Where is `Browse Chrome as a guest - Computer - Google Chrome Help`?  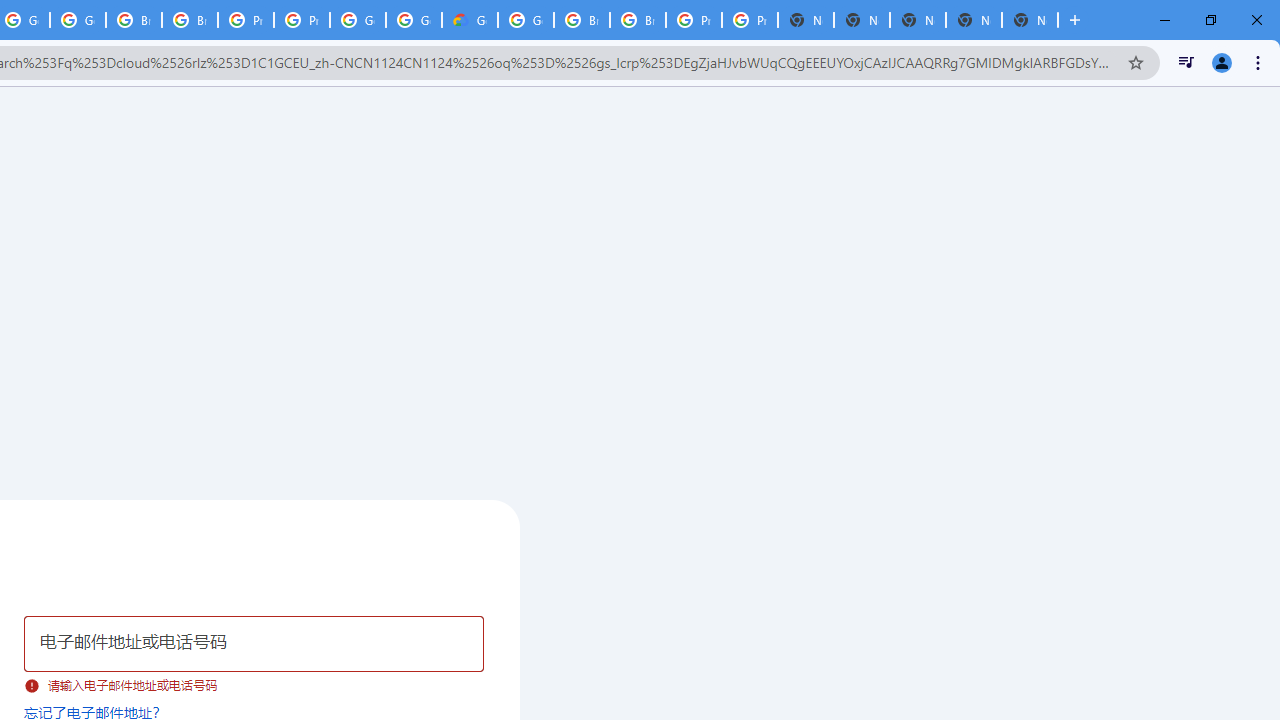
Browse Chrome as a guest - Computer - Google Chrome Help is located at coordinates (190, 20).